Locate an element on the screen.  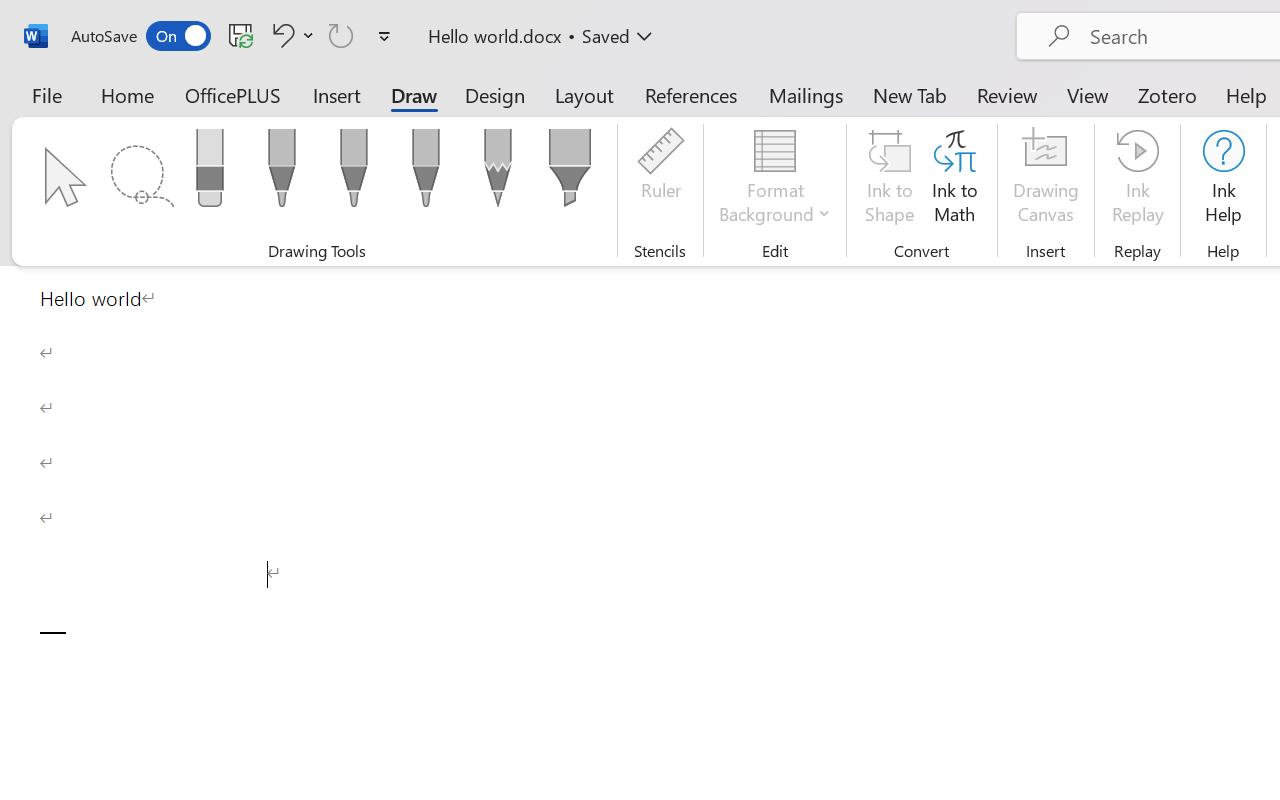
More Options is located at coordinates (308, 35).